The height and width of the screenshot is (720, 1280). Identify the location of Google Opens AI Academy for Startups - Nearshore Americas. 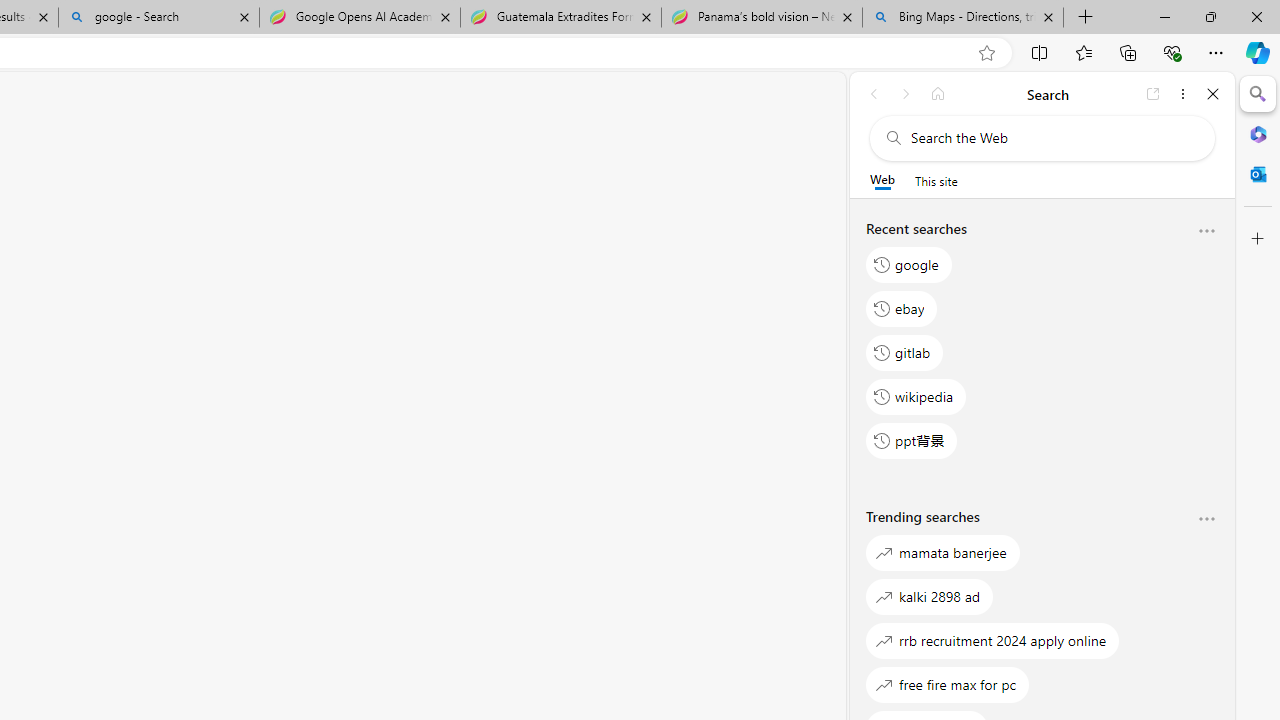
(359, 18).